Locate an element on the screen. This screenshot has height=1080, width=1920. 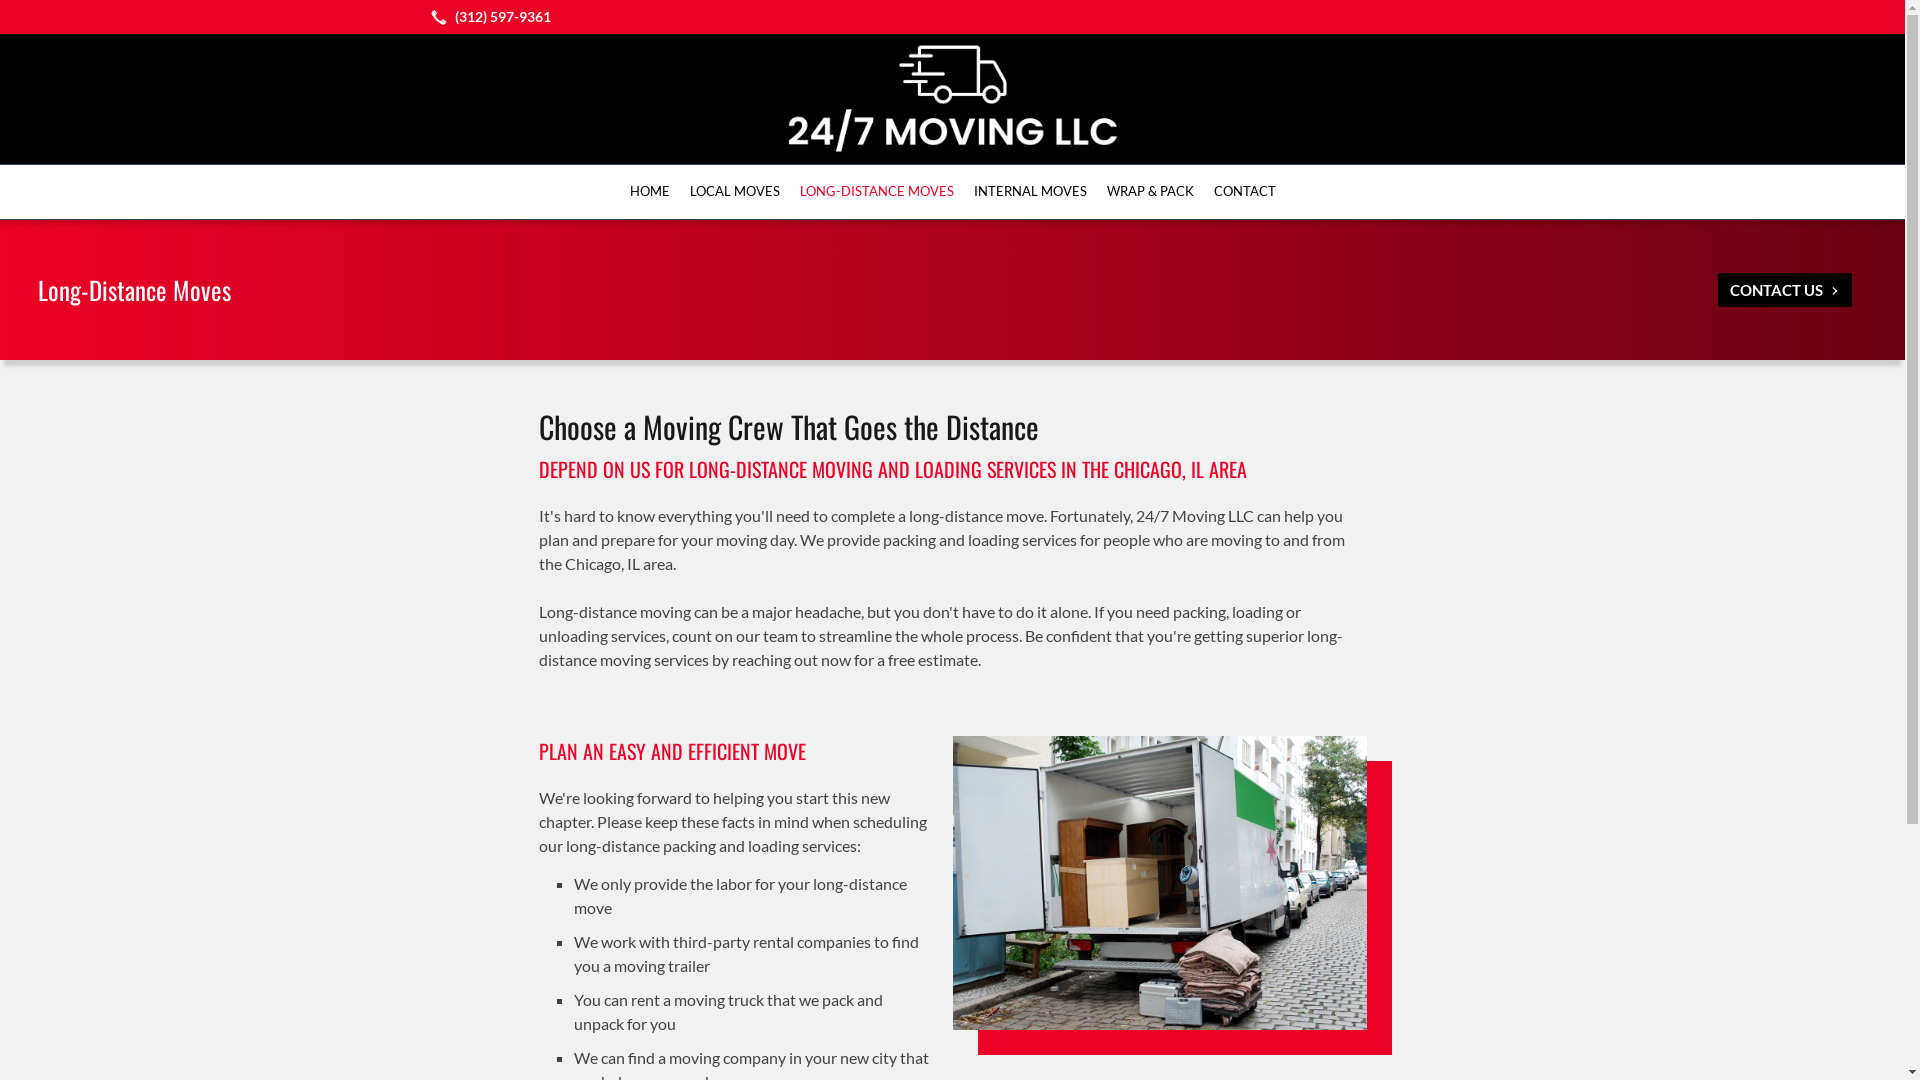
LONG-DISTANCE MOVES is located at coordinates (877, 192).